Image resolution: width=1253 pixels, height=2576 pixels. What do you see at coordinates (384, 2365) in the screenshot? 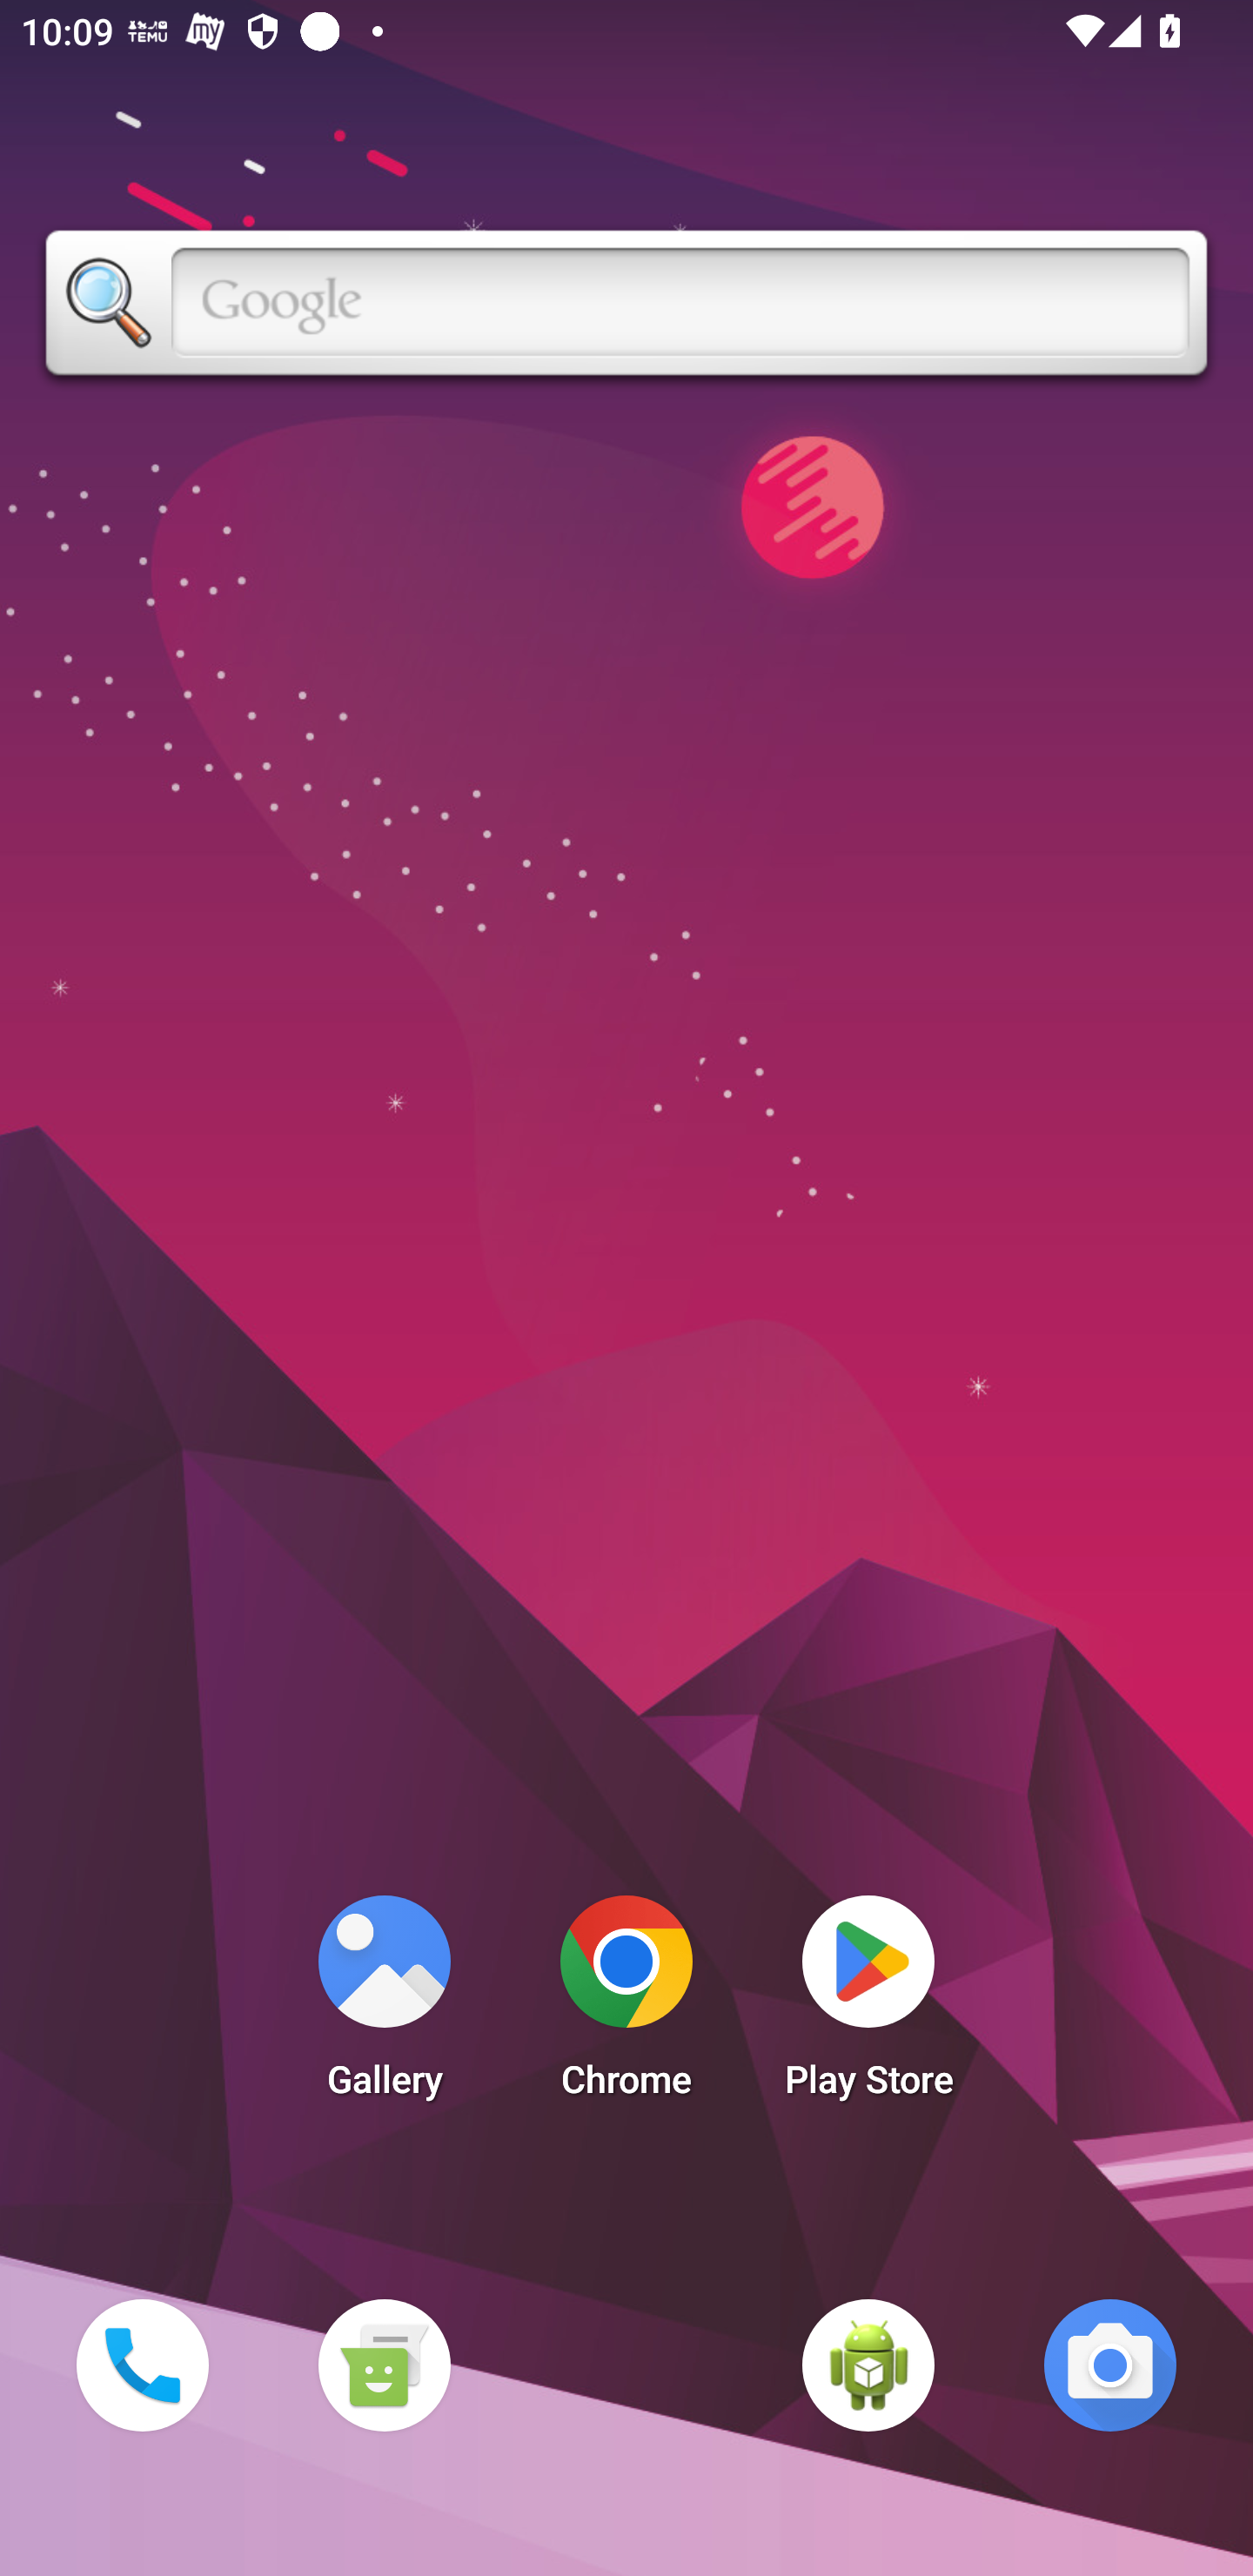
I see `Messaging` at bounding box center [384, 2365].